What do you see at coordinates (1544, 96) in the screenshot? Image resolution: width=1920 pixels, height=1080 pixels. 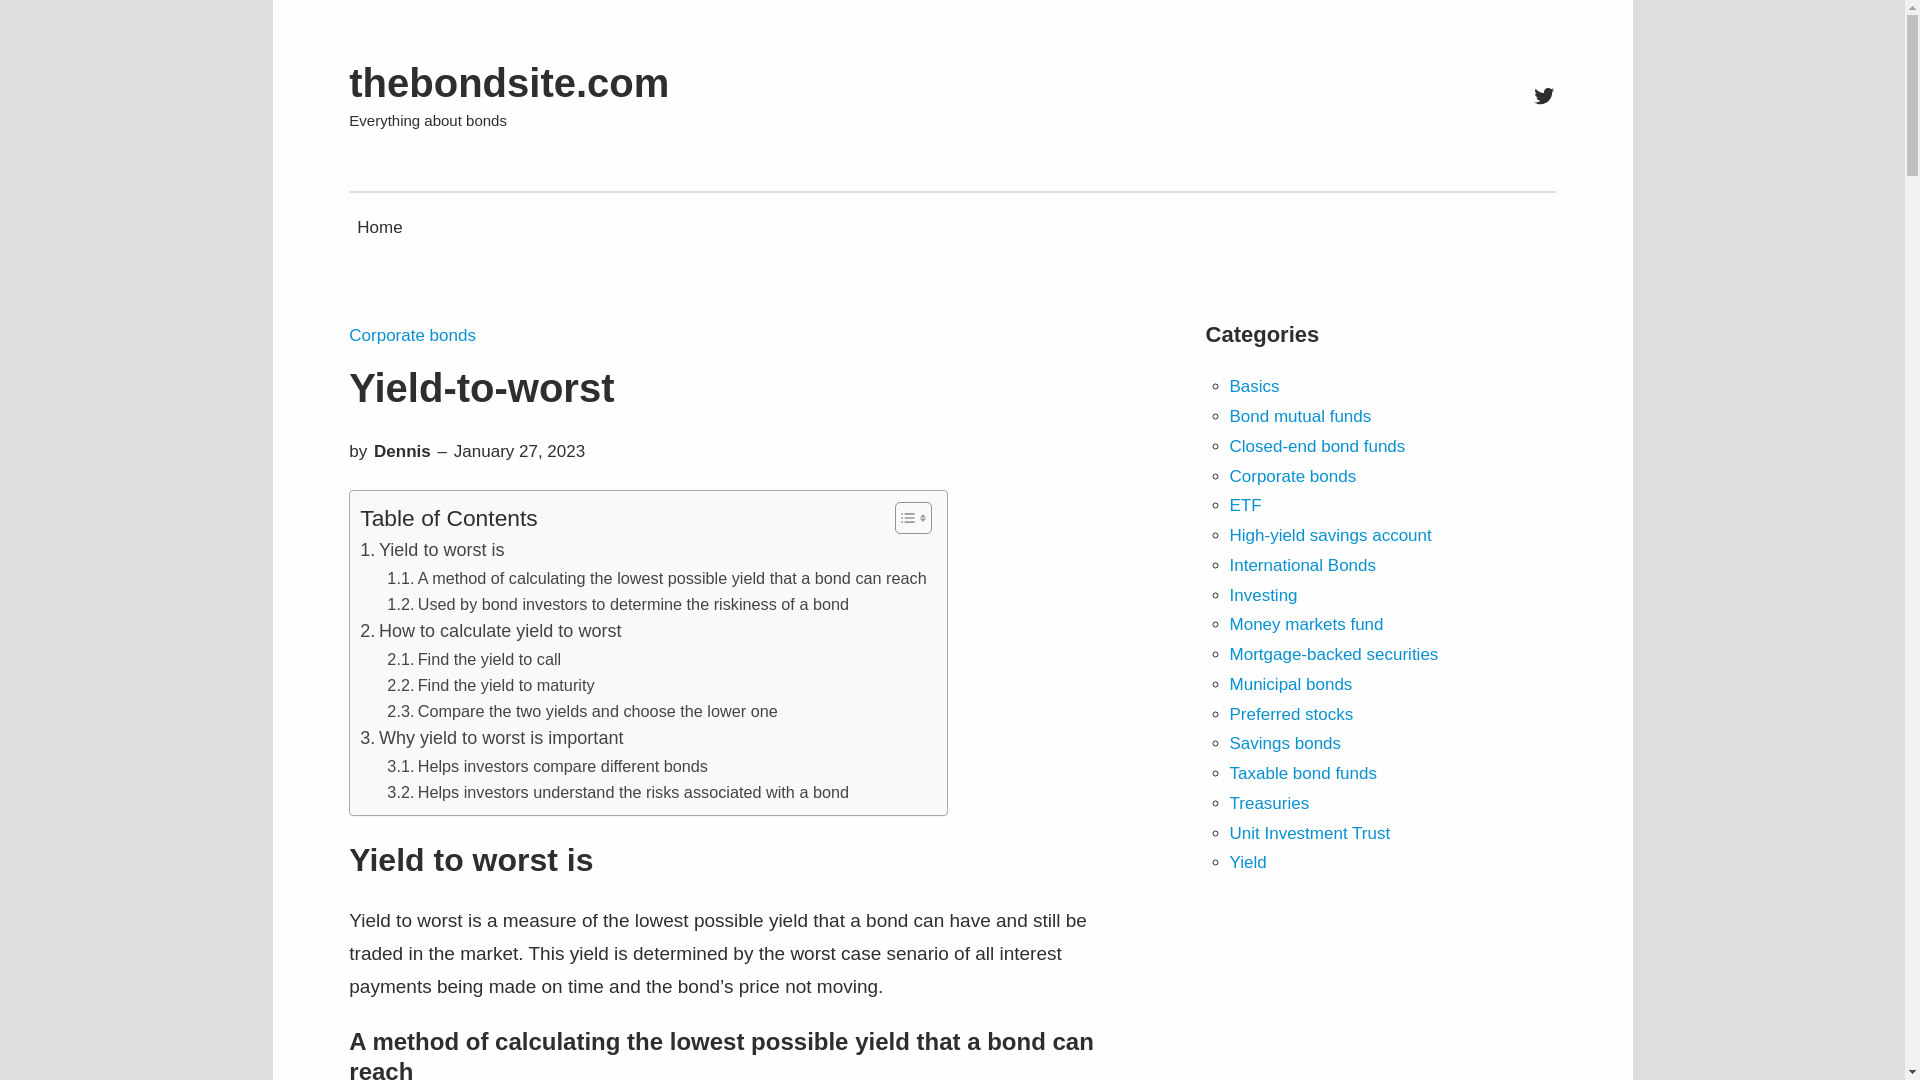 I see `Twitter` at bounding box center [1544, 96].